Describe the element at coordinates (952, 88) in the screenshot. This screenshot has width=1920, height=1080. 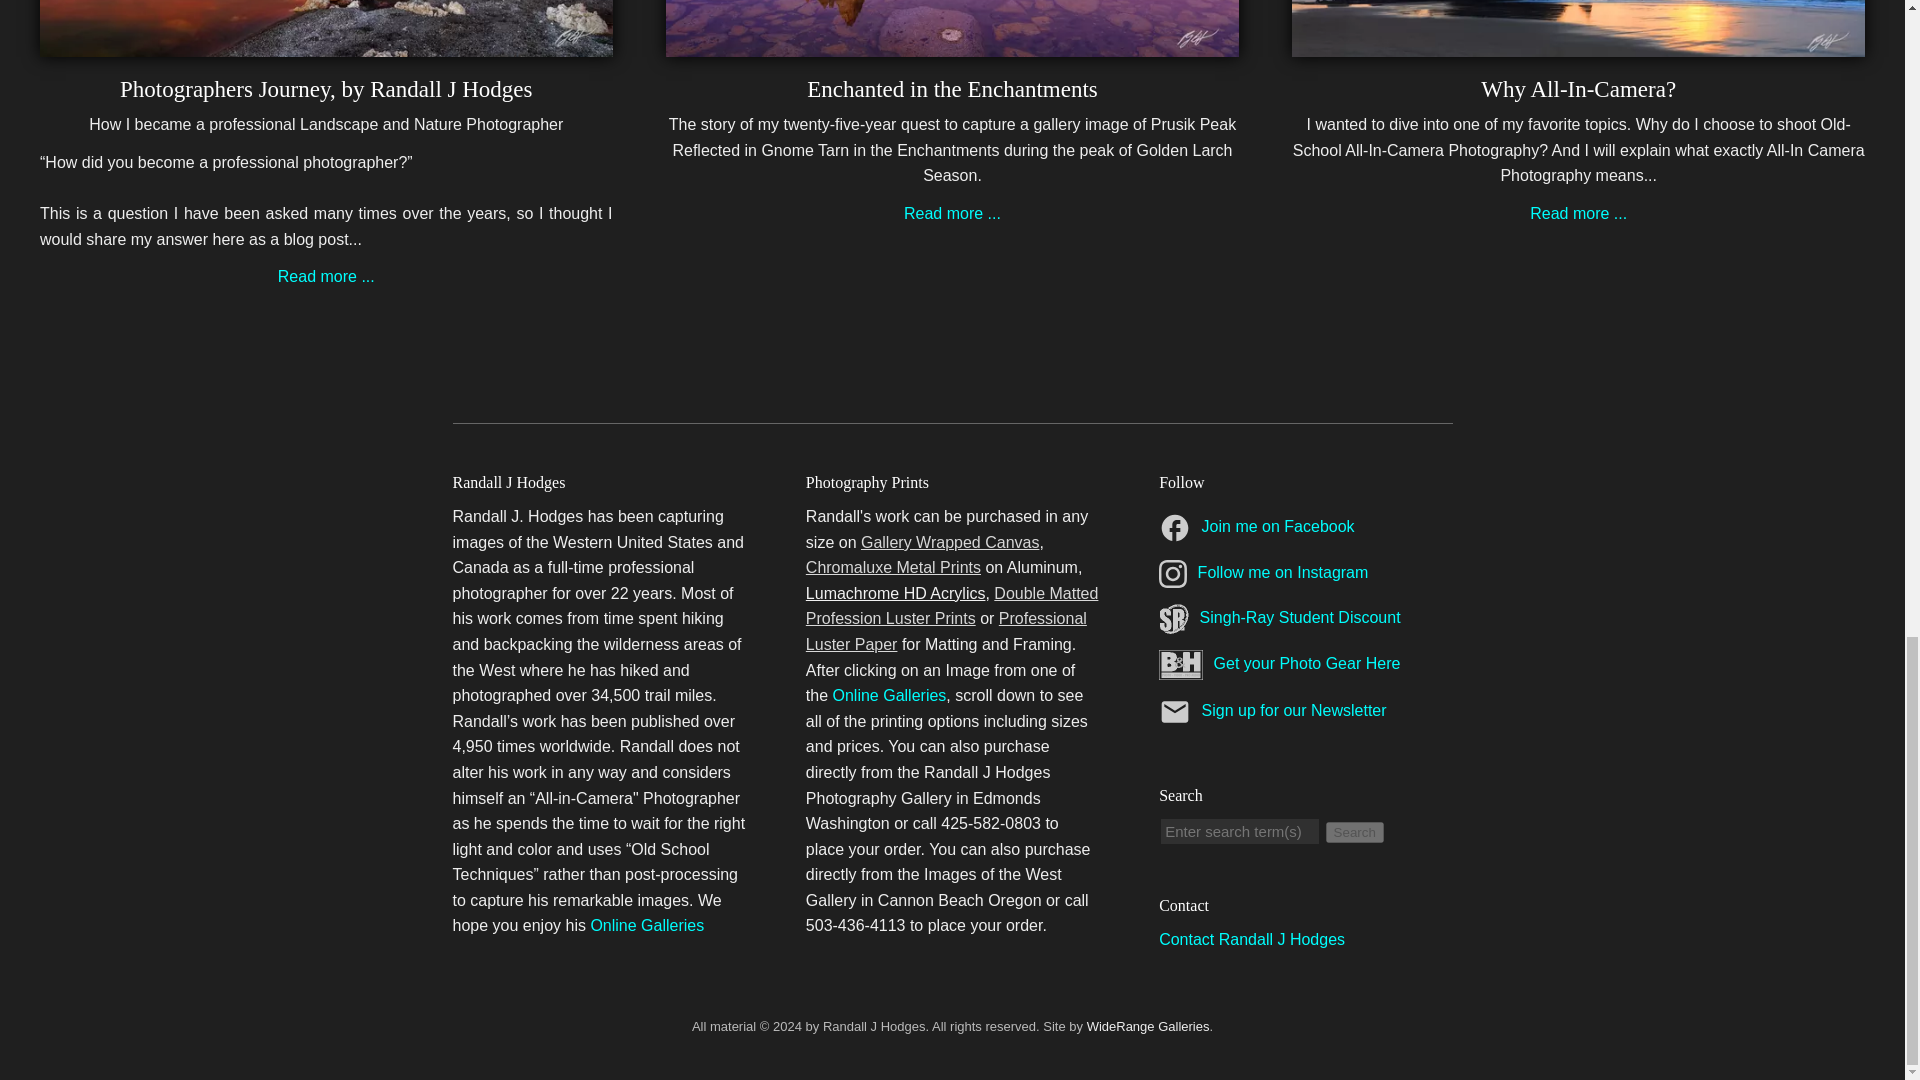
I see `Enchanted in The Enchantments, by Randall J Hodges` at that location.